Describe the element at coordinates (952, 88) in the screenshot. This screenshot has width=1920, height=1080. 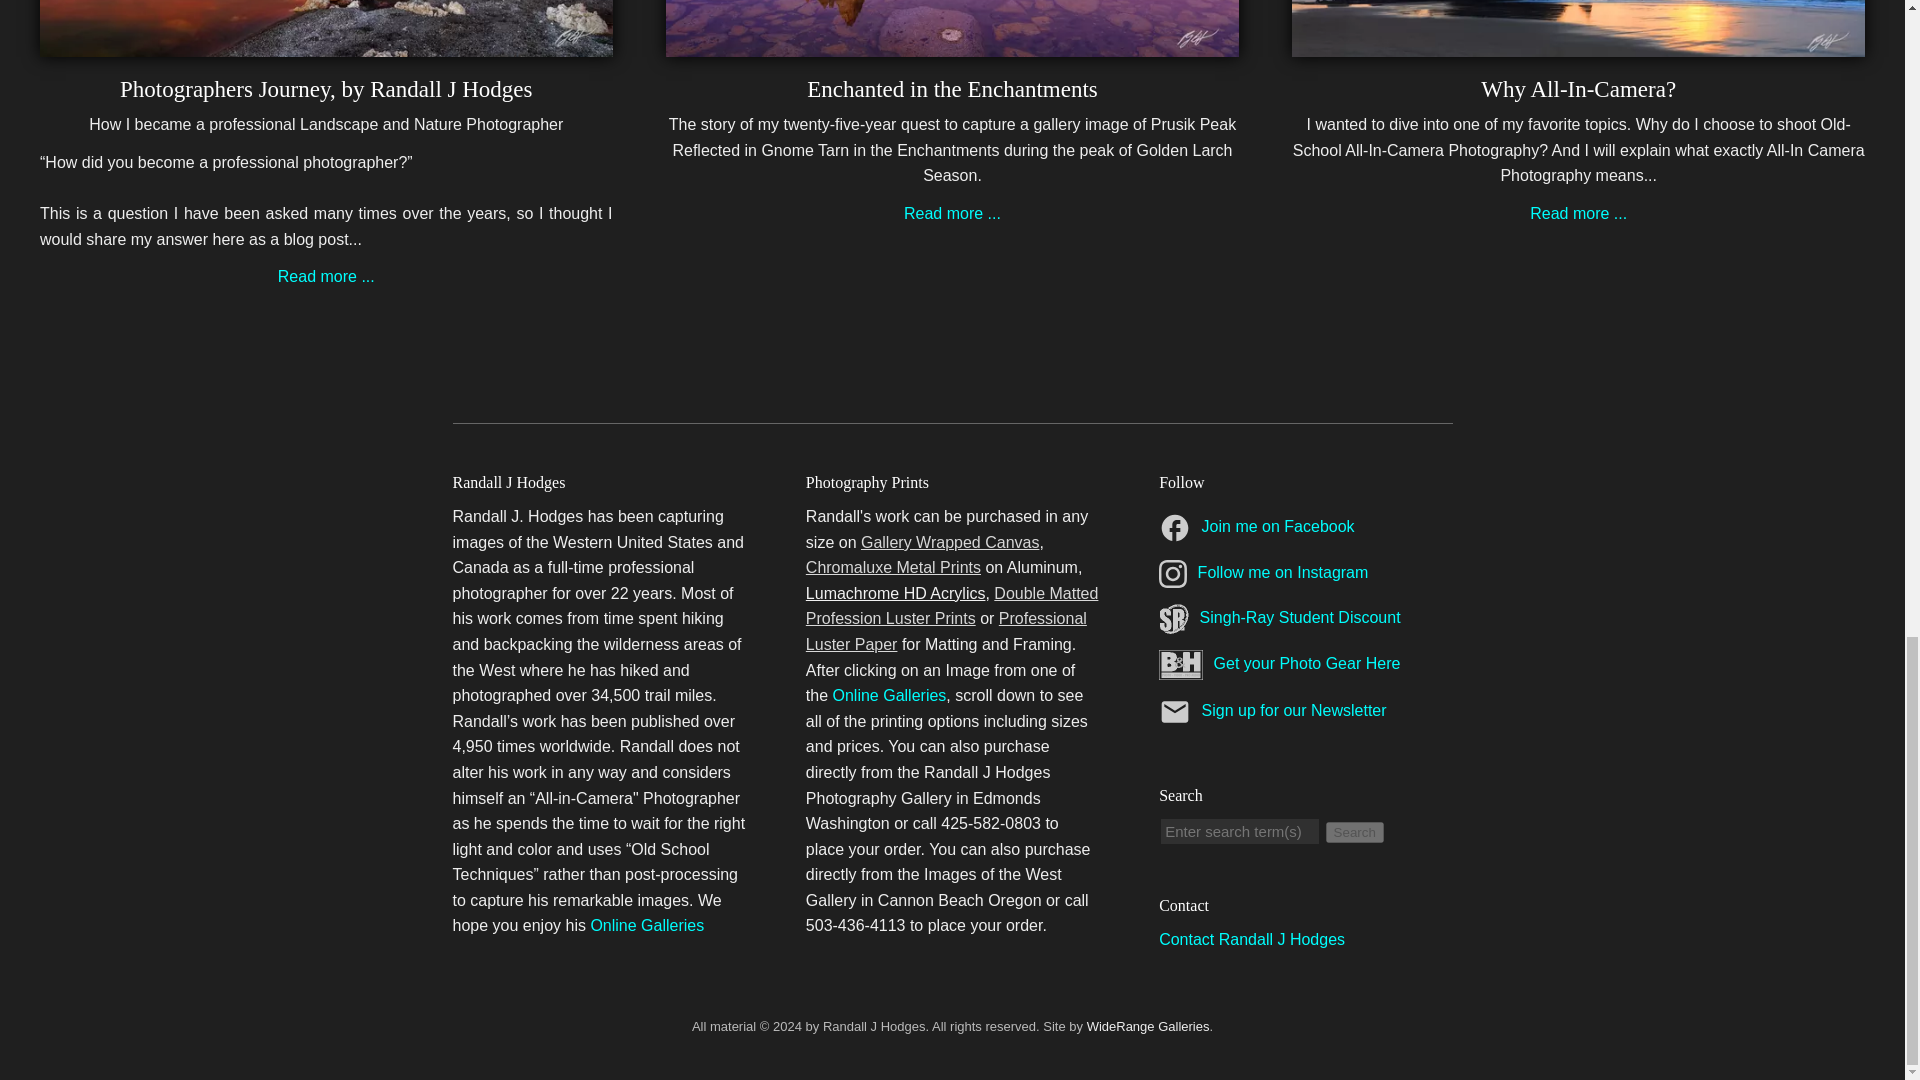
I see `Enchanted in The Enchantments, by Randall J Hodges` at that location.